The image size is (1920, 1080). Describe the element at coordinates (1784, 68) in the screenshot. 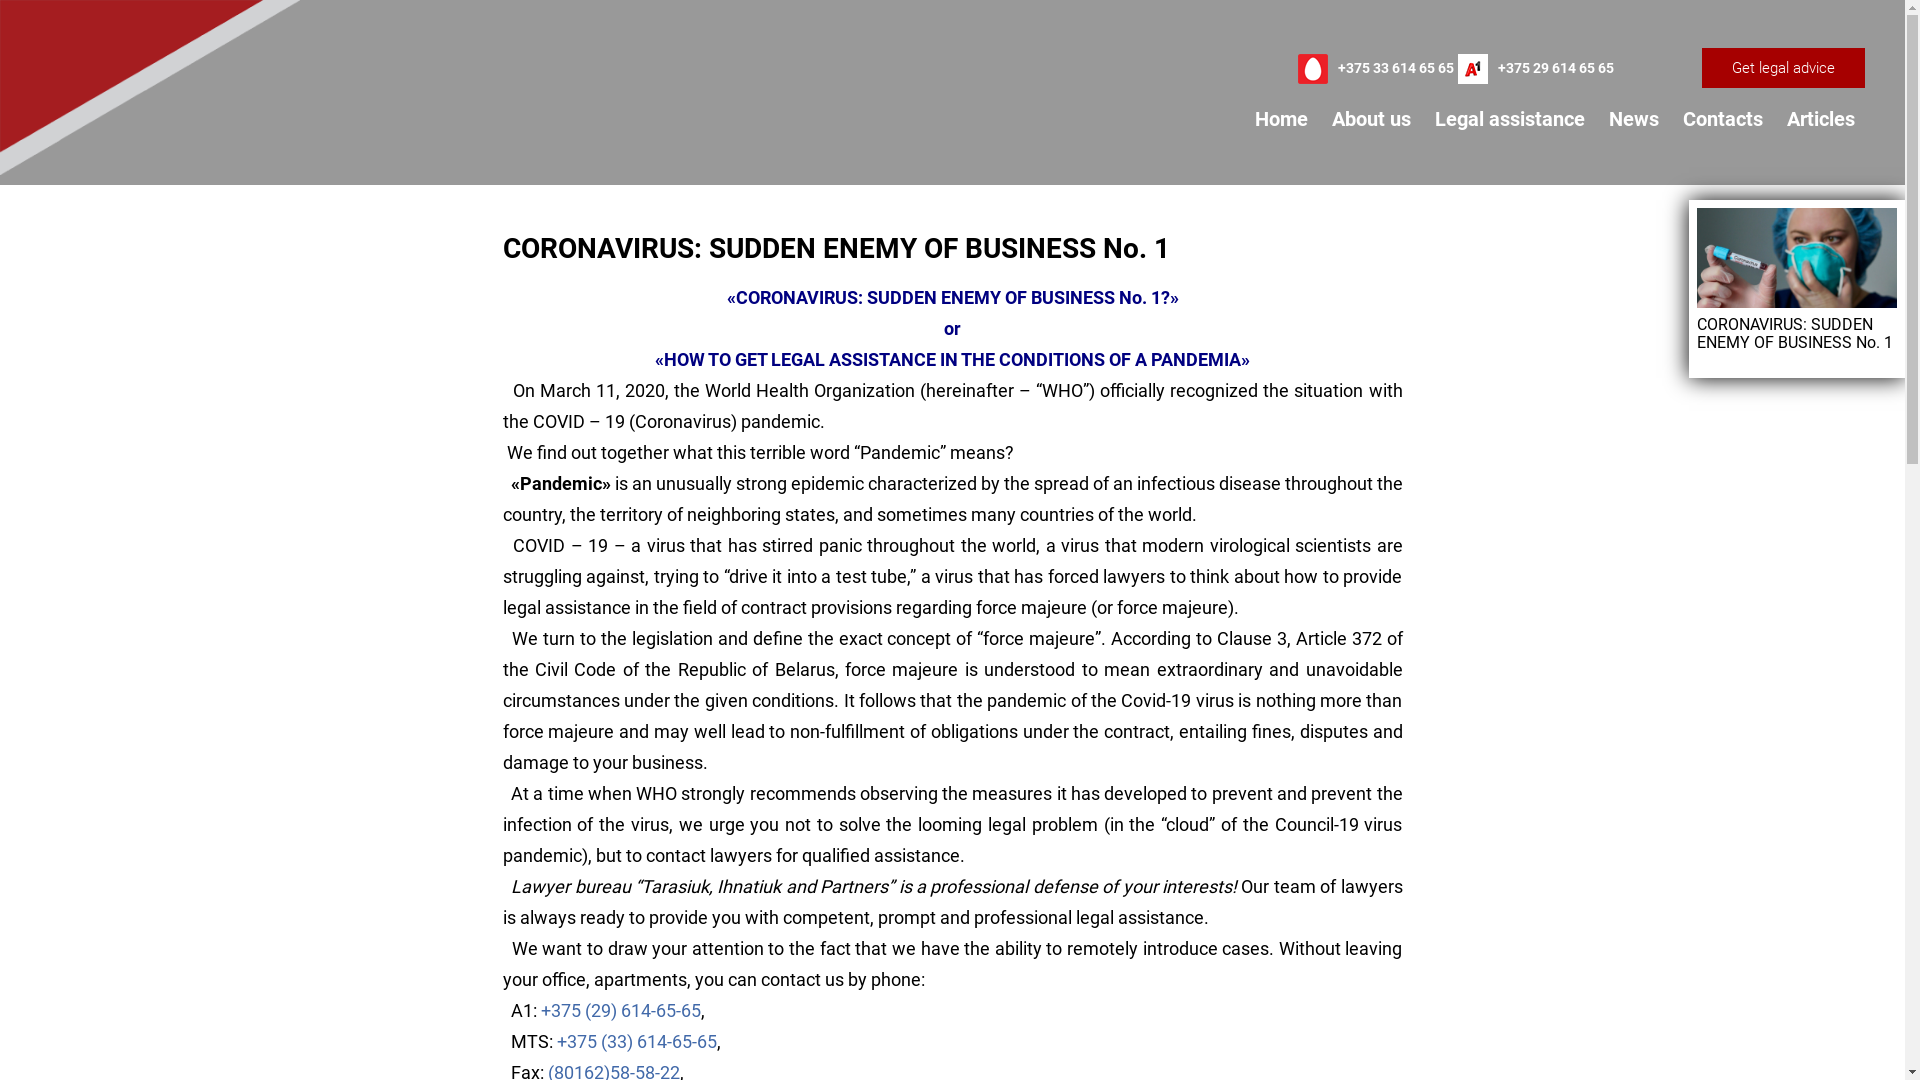

I see `Get legal advice` at that location.